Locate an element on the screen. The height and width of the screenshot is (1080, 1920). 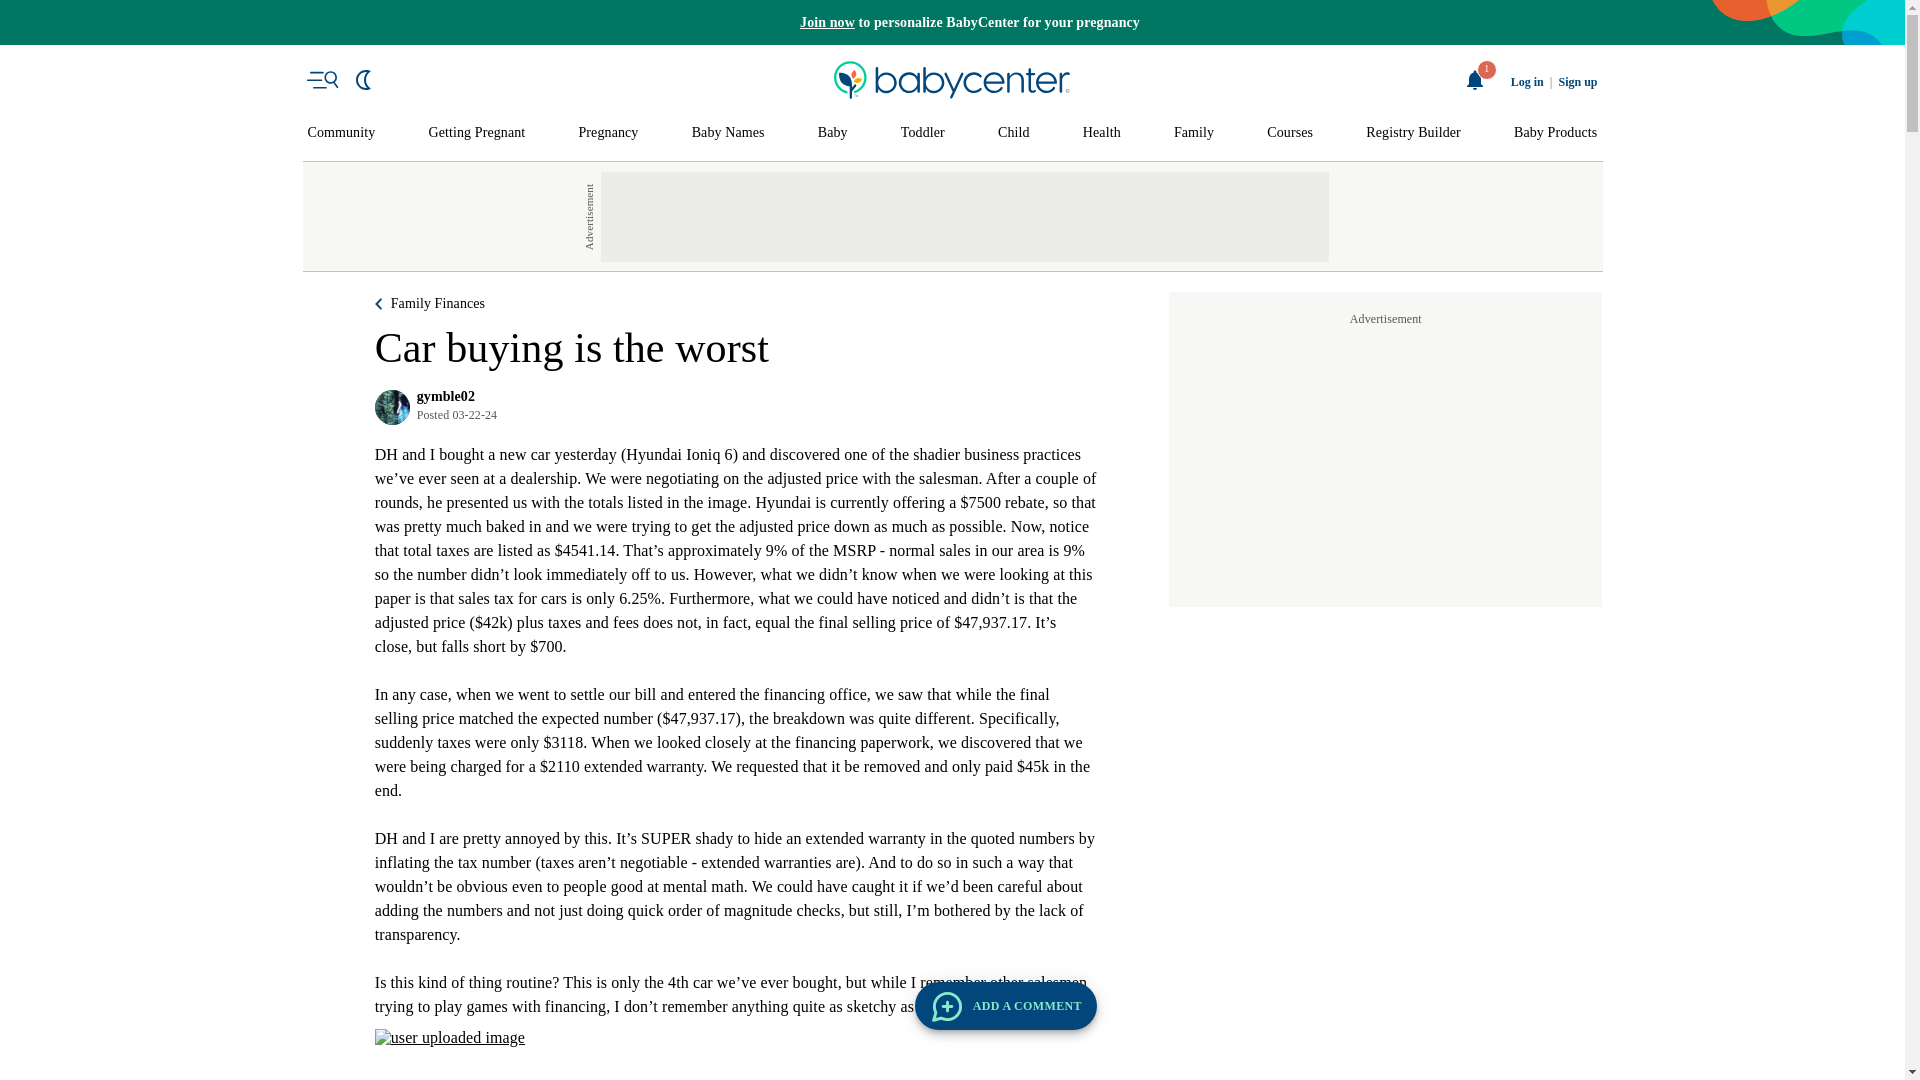
Family is located at coordinates (1193, 133).